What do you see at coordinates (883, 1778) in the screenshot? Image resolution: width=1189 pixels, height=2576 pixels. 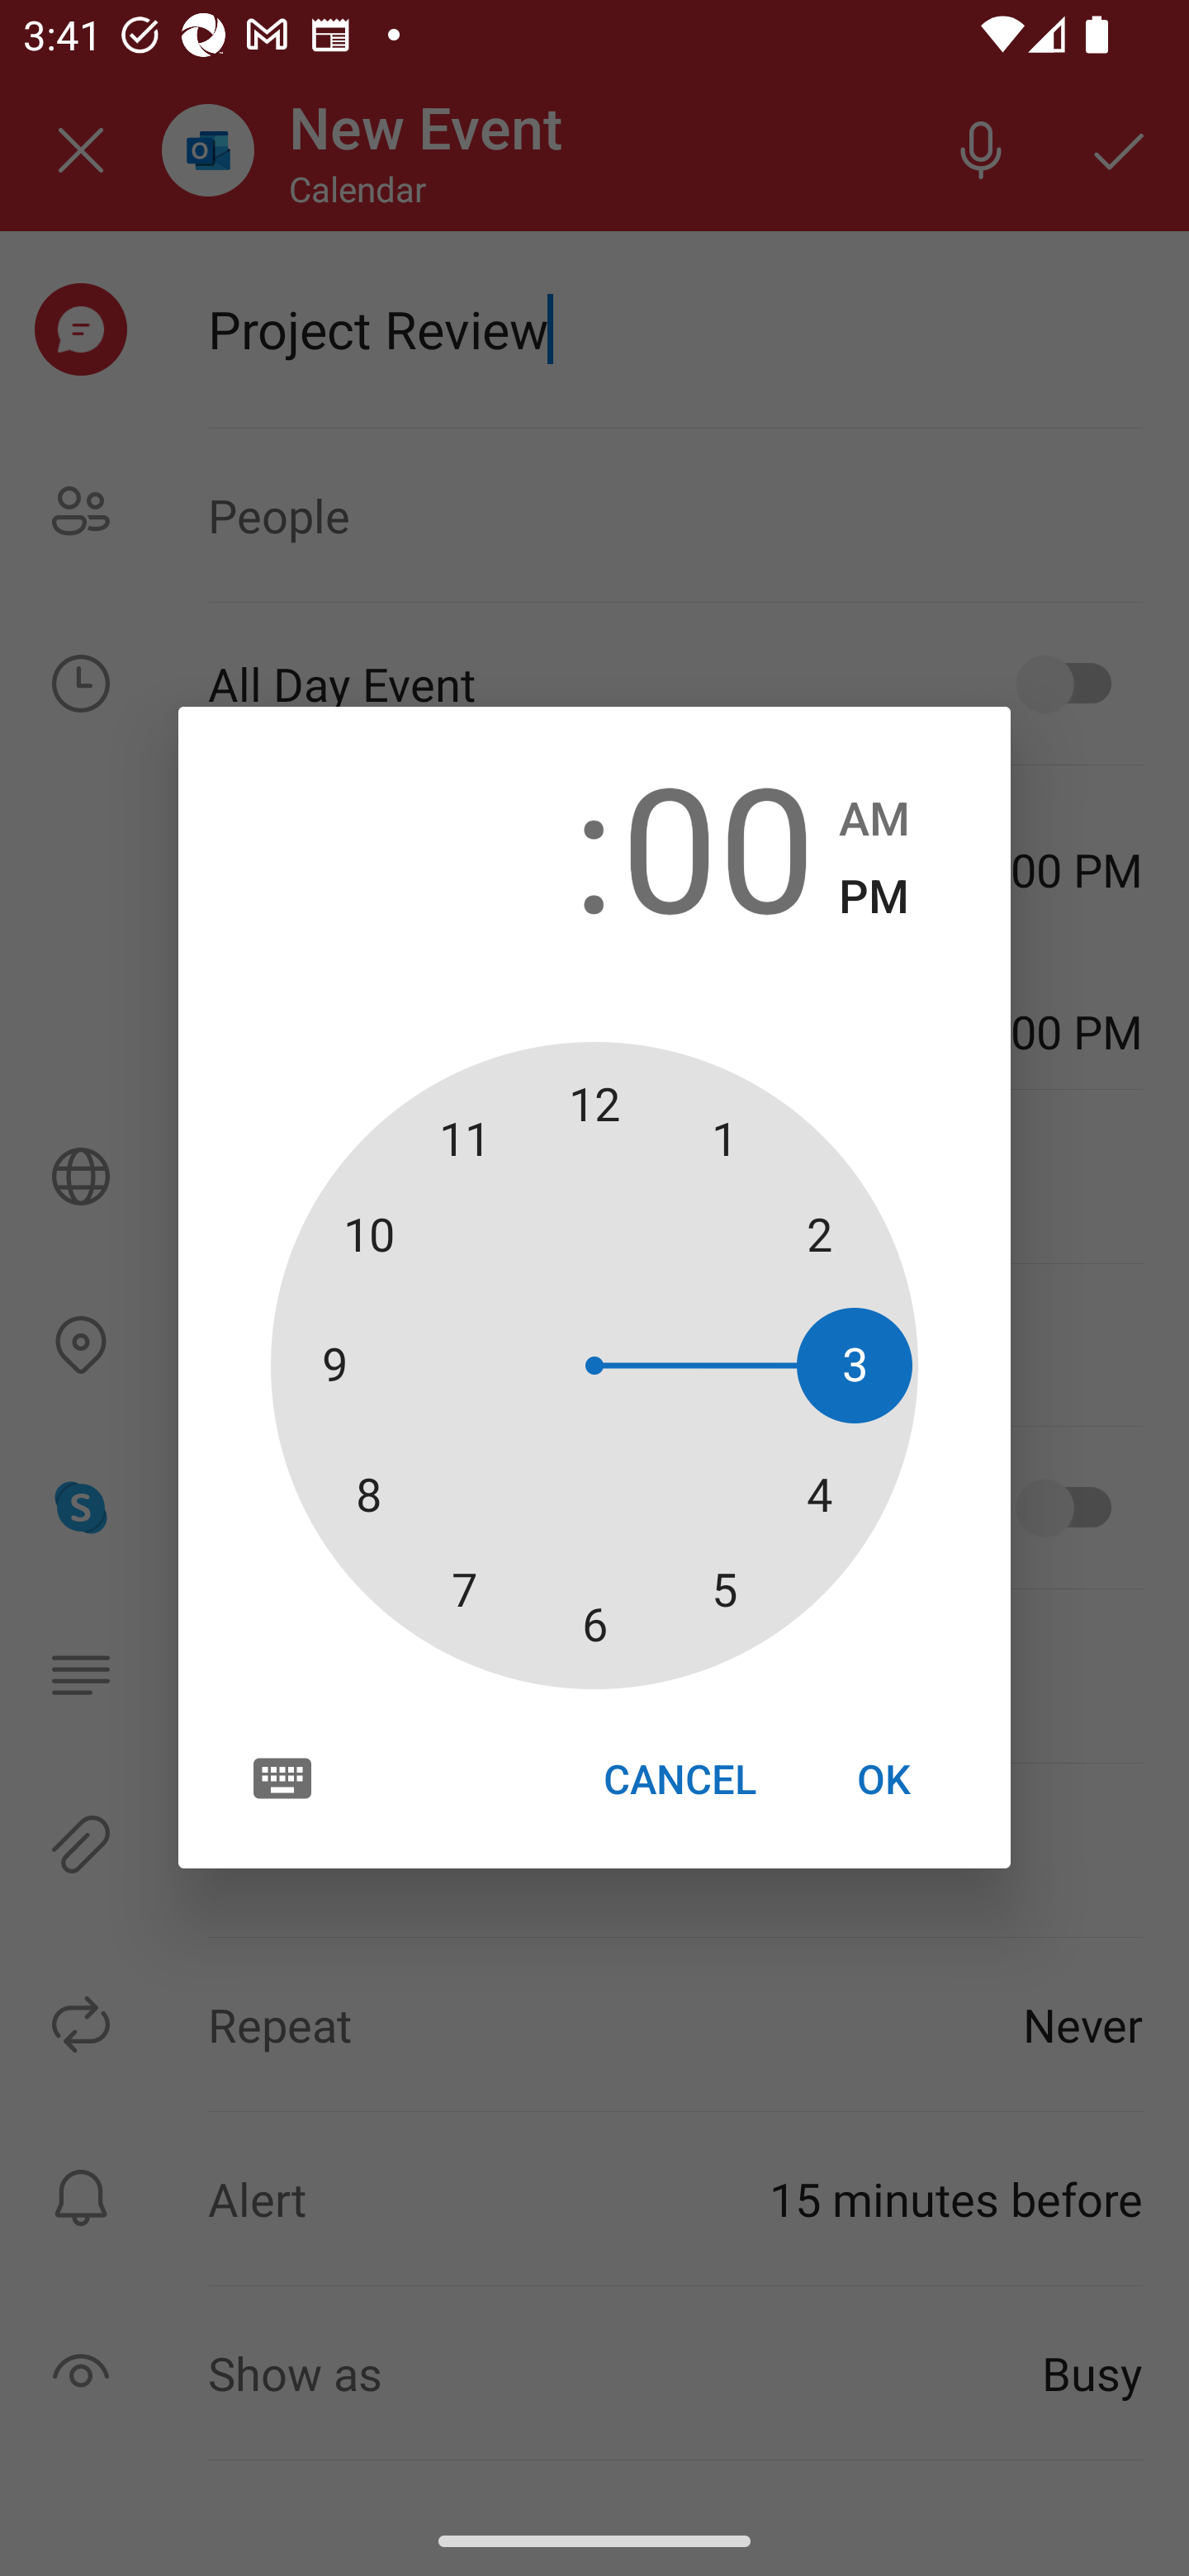 I see `OK` at bounding box center [883, 1778].